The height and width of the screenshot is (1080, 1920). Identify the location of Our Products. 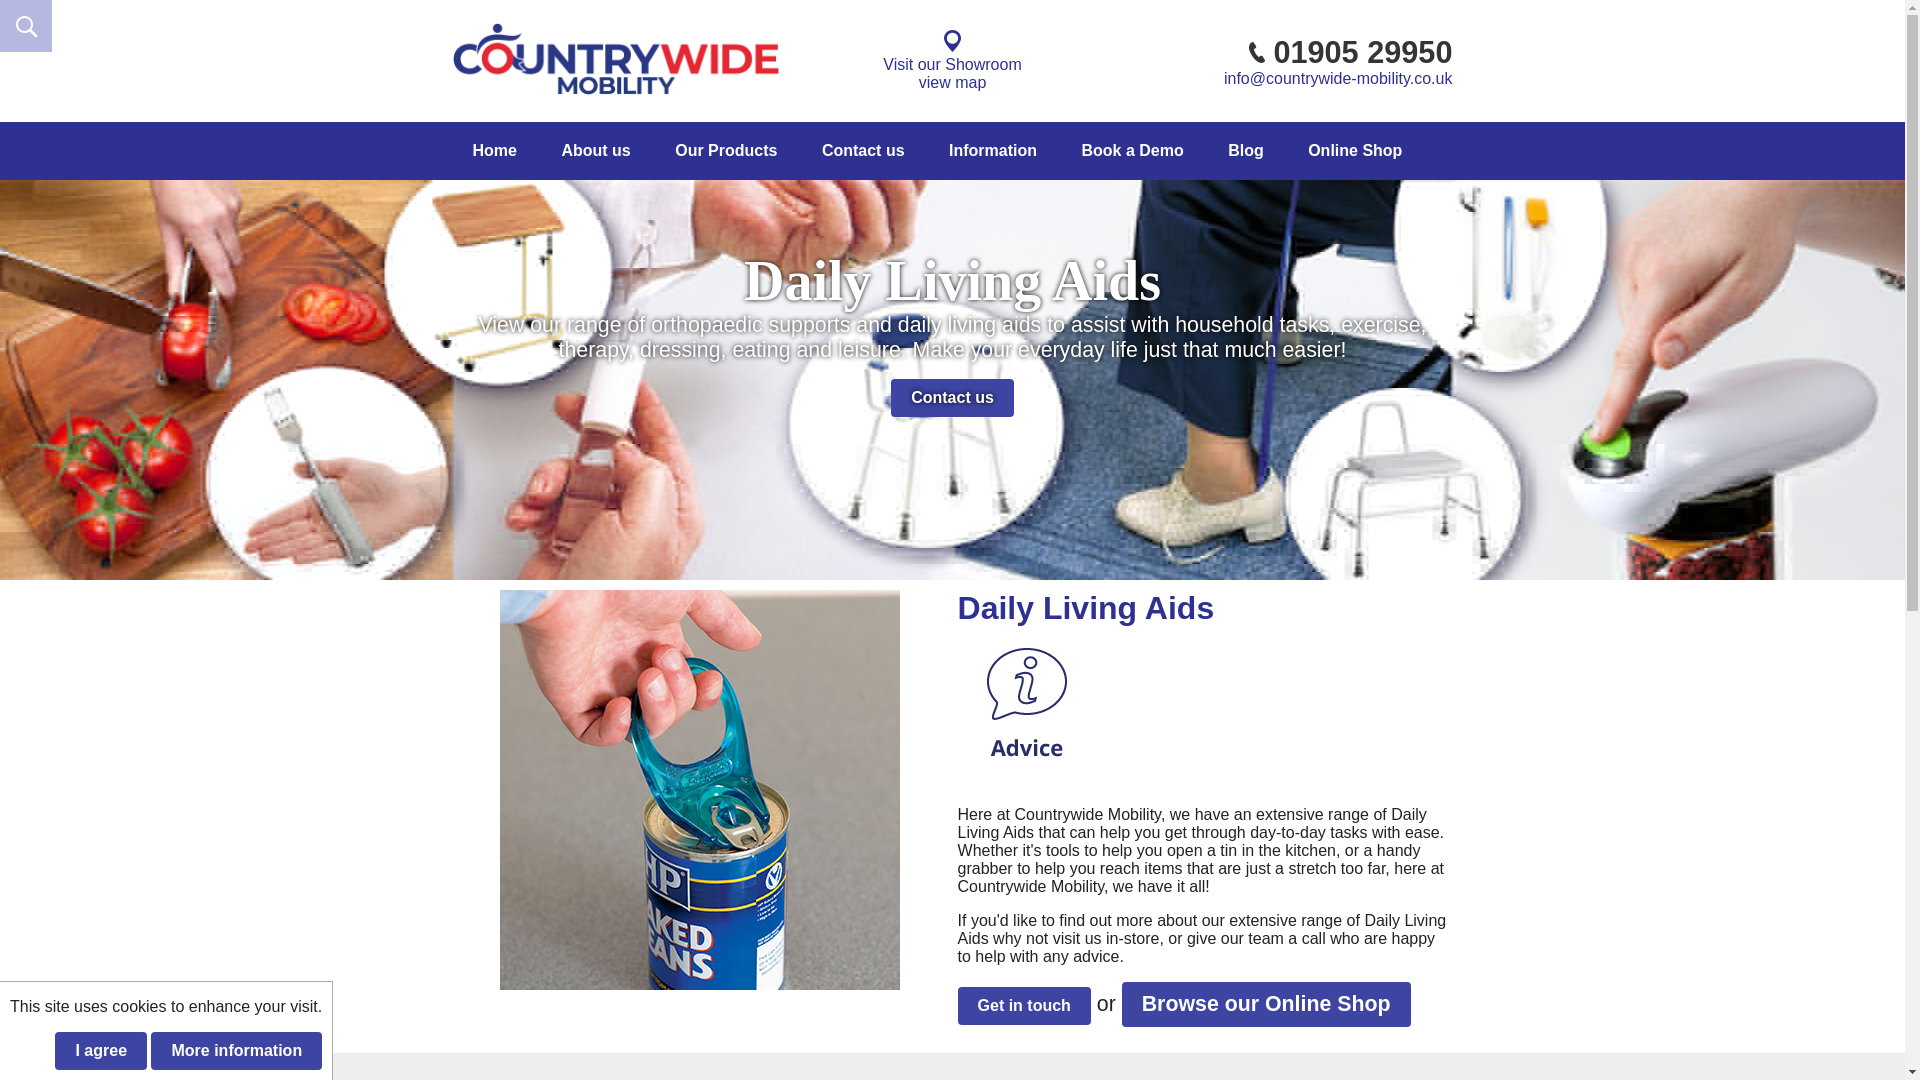
(725, 151).